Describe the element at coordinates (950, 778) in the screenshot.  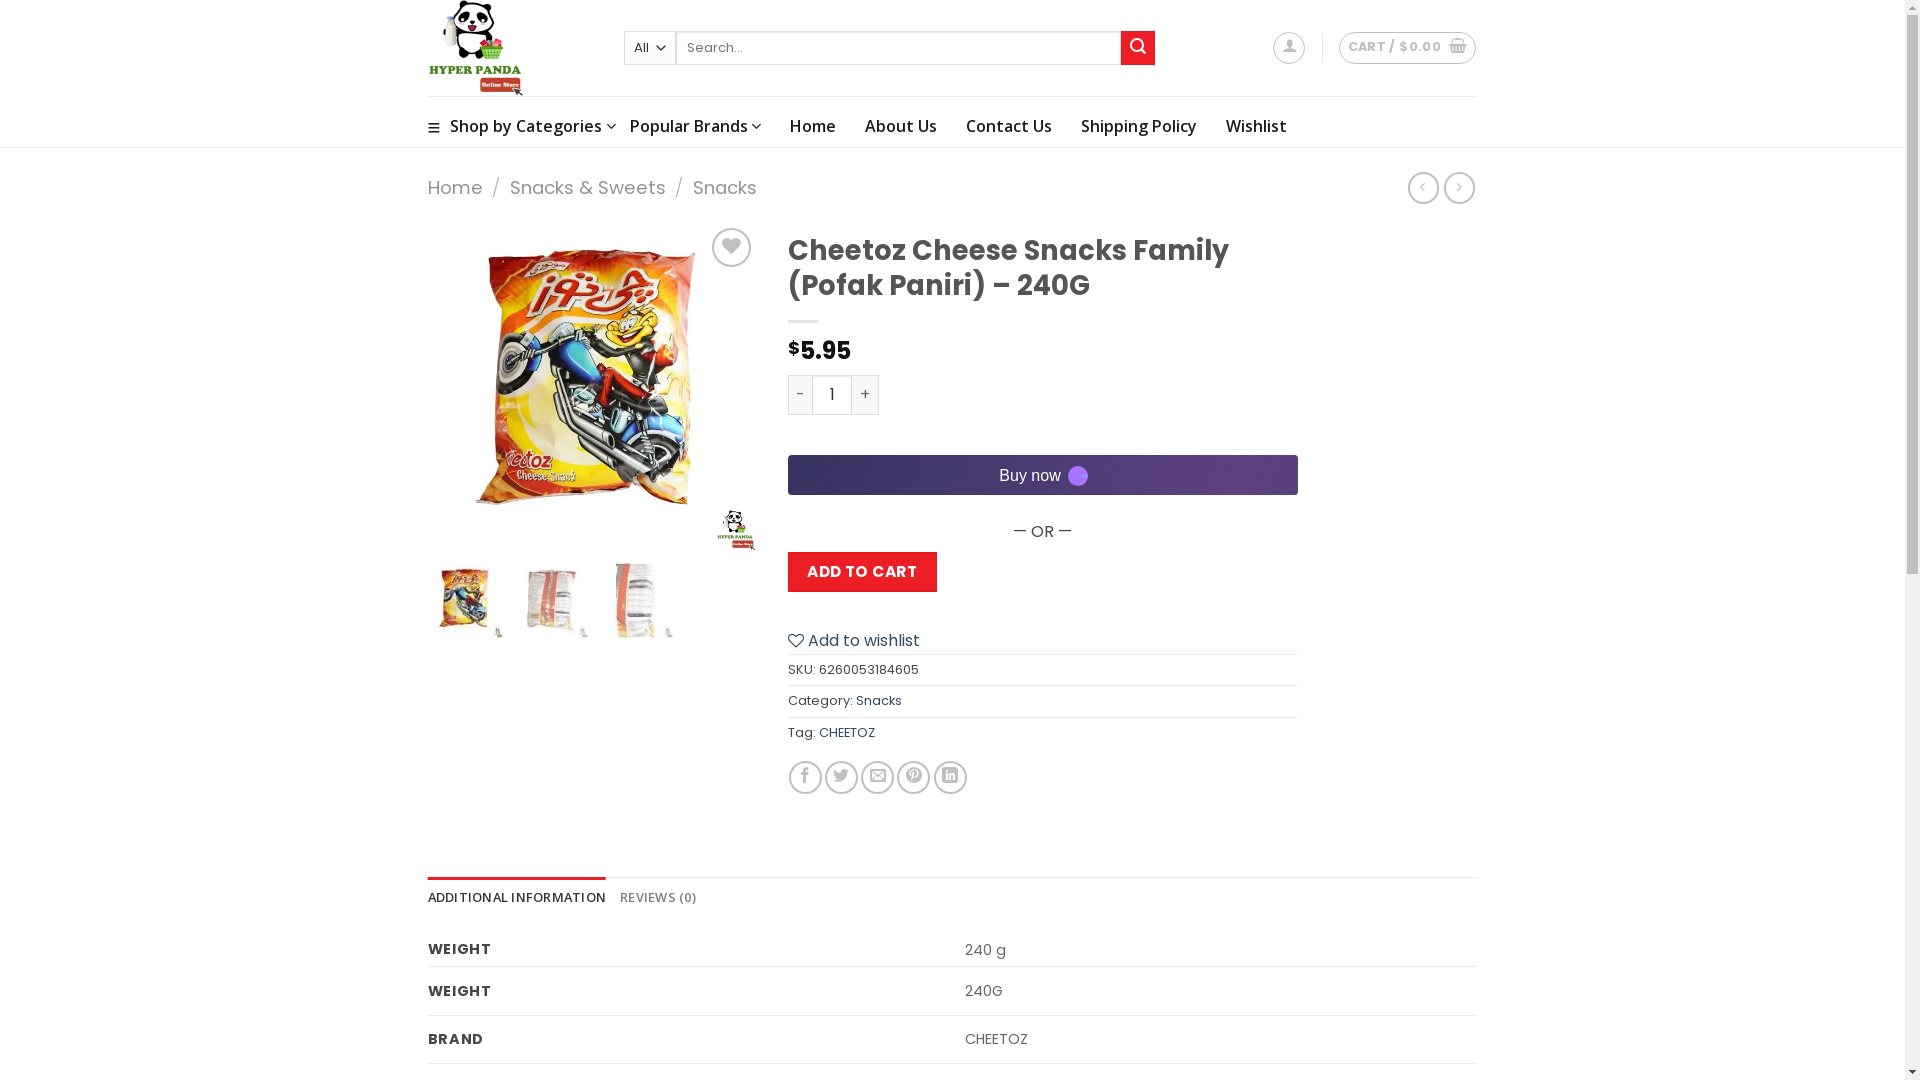
I see `Share on LinkedIn` at that location.